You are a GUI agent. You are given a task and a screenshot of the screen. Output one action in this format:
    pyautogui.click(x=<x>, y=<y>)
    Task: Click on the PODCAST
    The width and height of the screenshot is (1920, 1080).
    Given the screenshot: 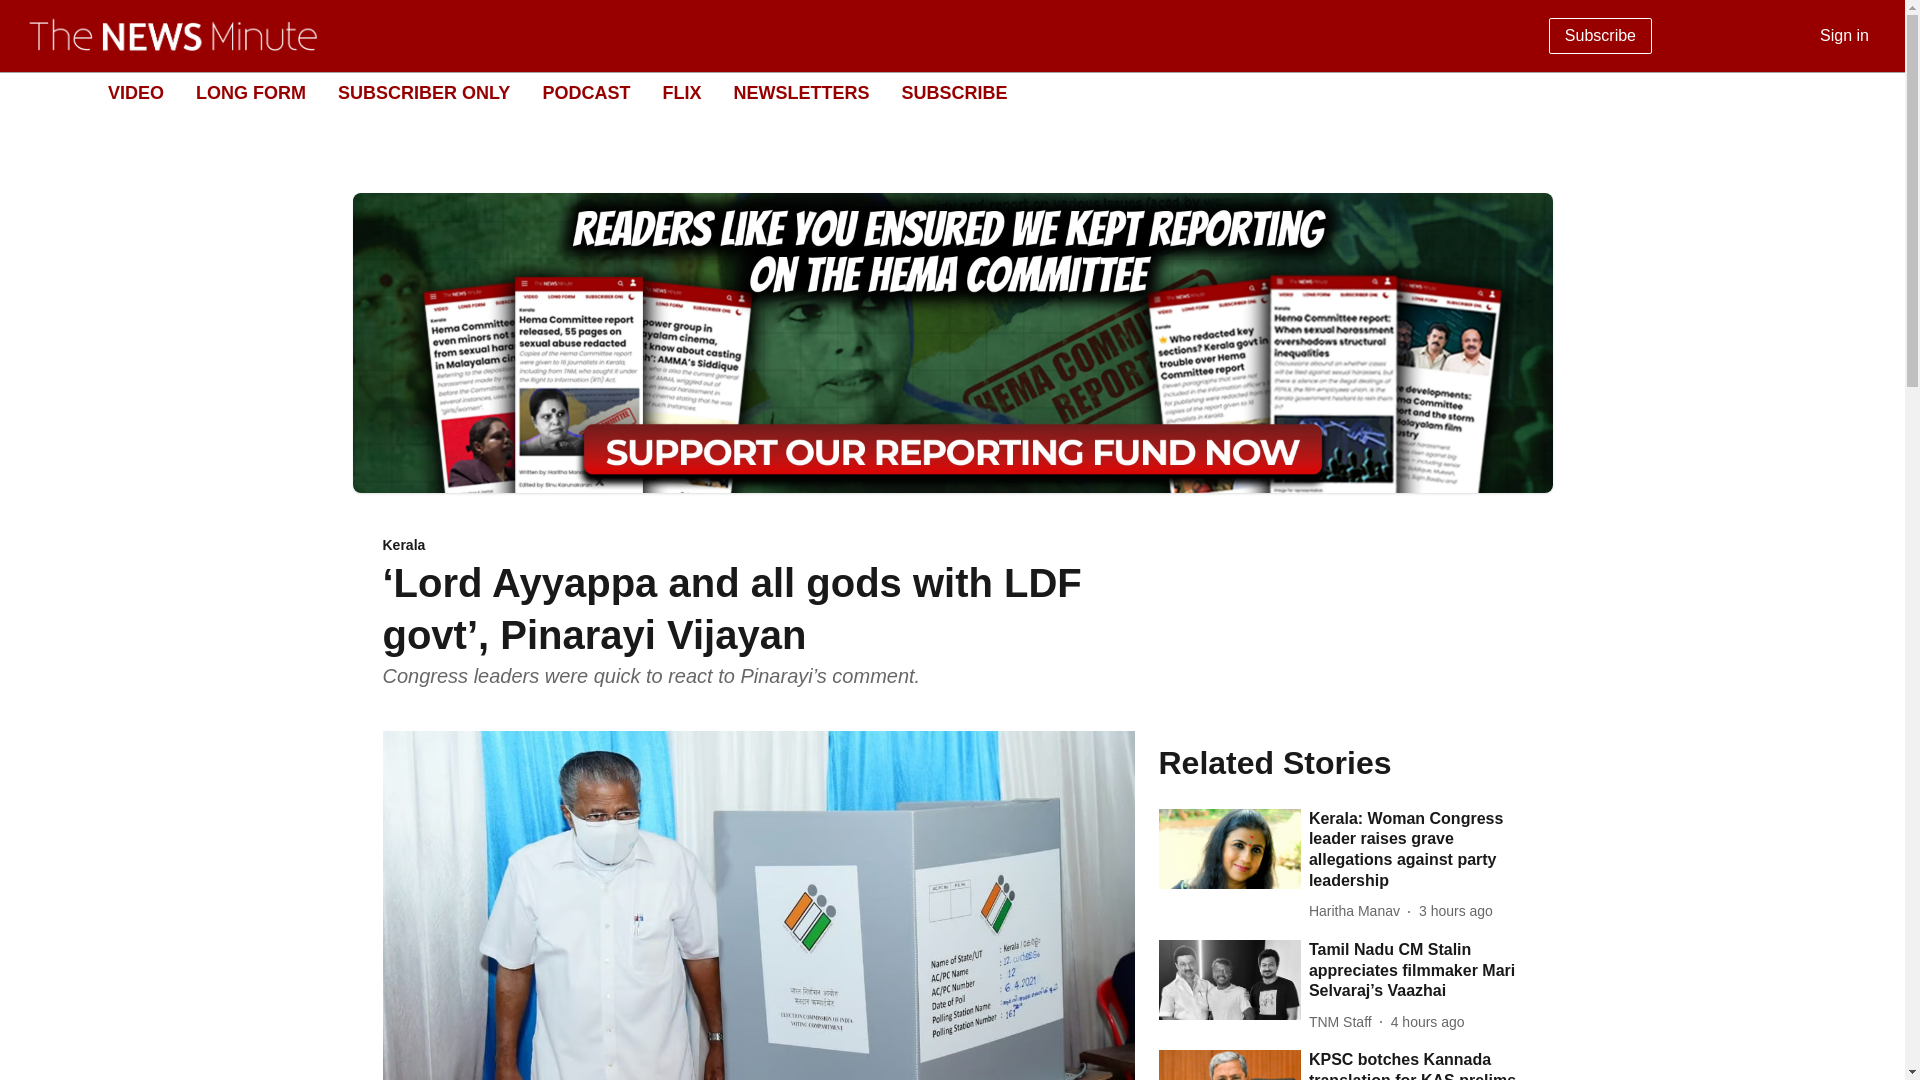 What is the action you would take?
    pyautogui.click(x=585, y=92)
    